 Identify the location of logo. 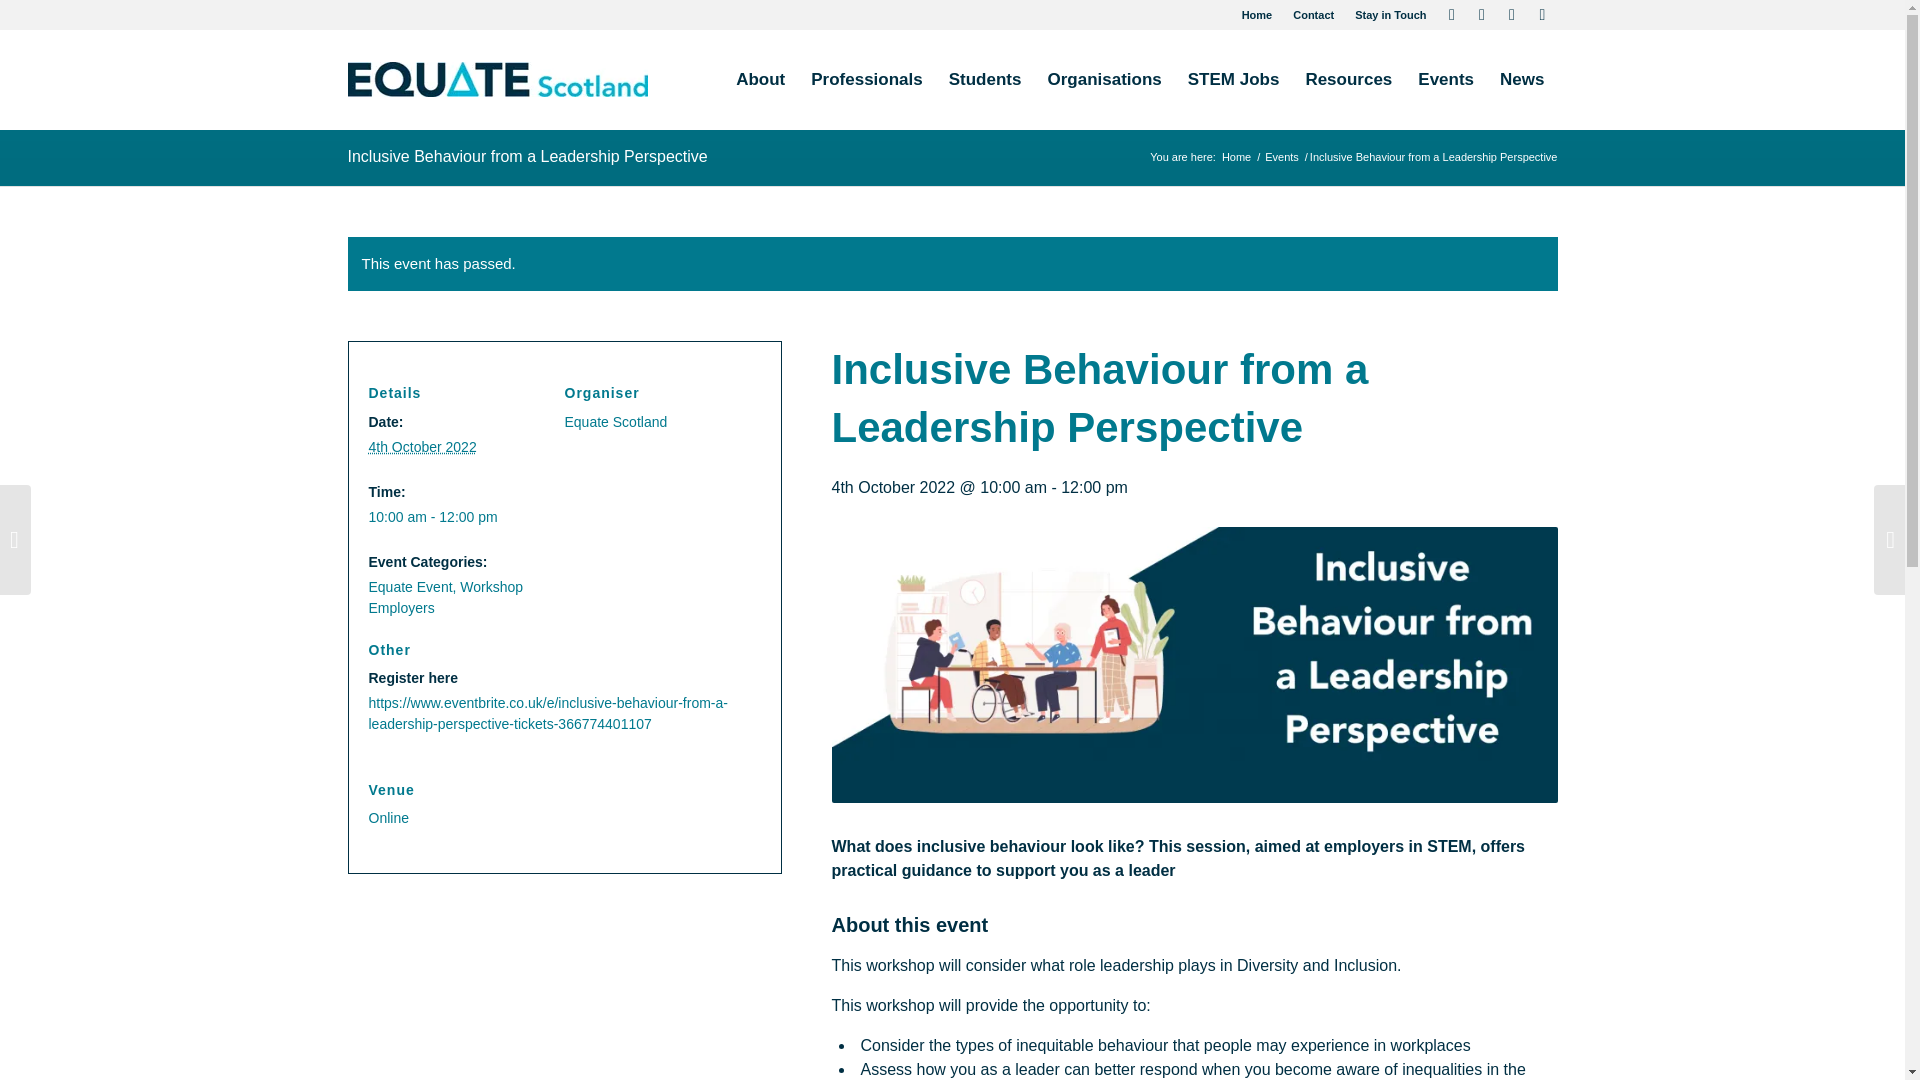
(498, 80).